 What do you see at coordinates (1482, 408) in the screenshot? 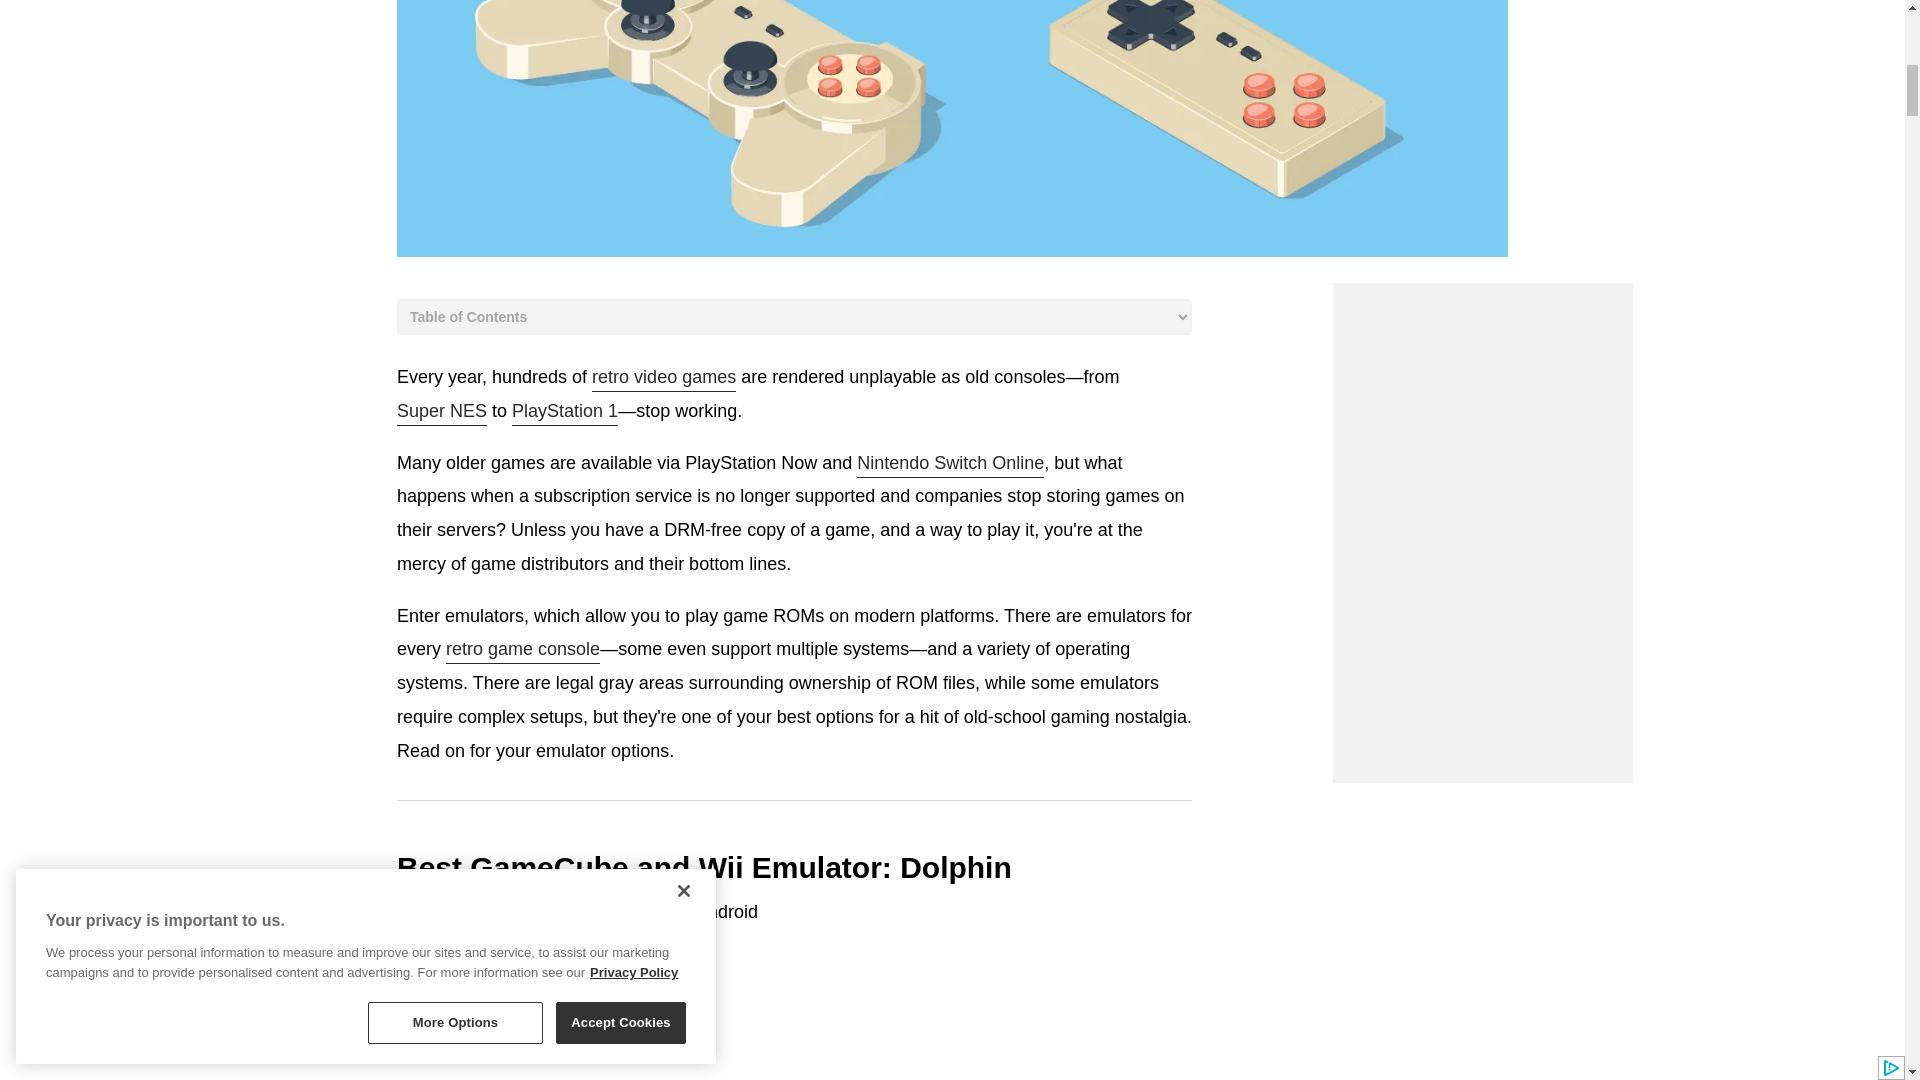
I see `3rd party ad content` at bounding box center [1482, 408].